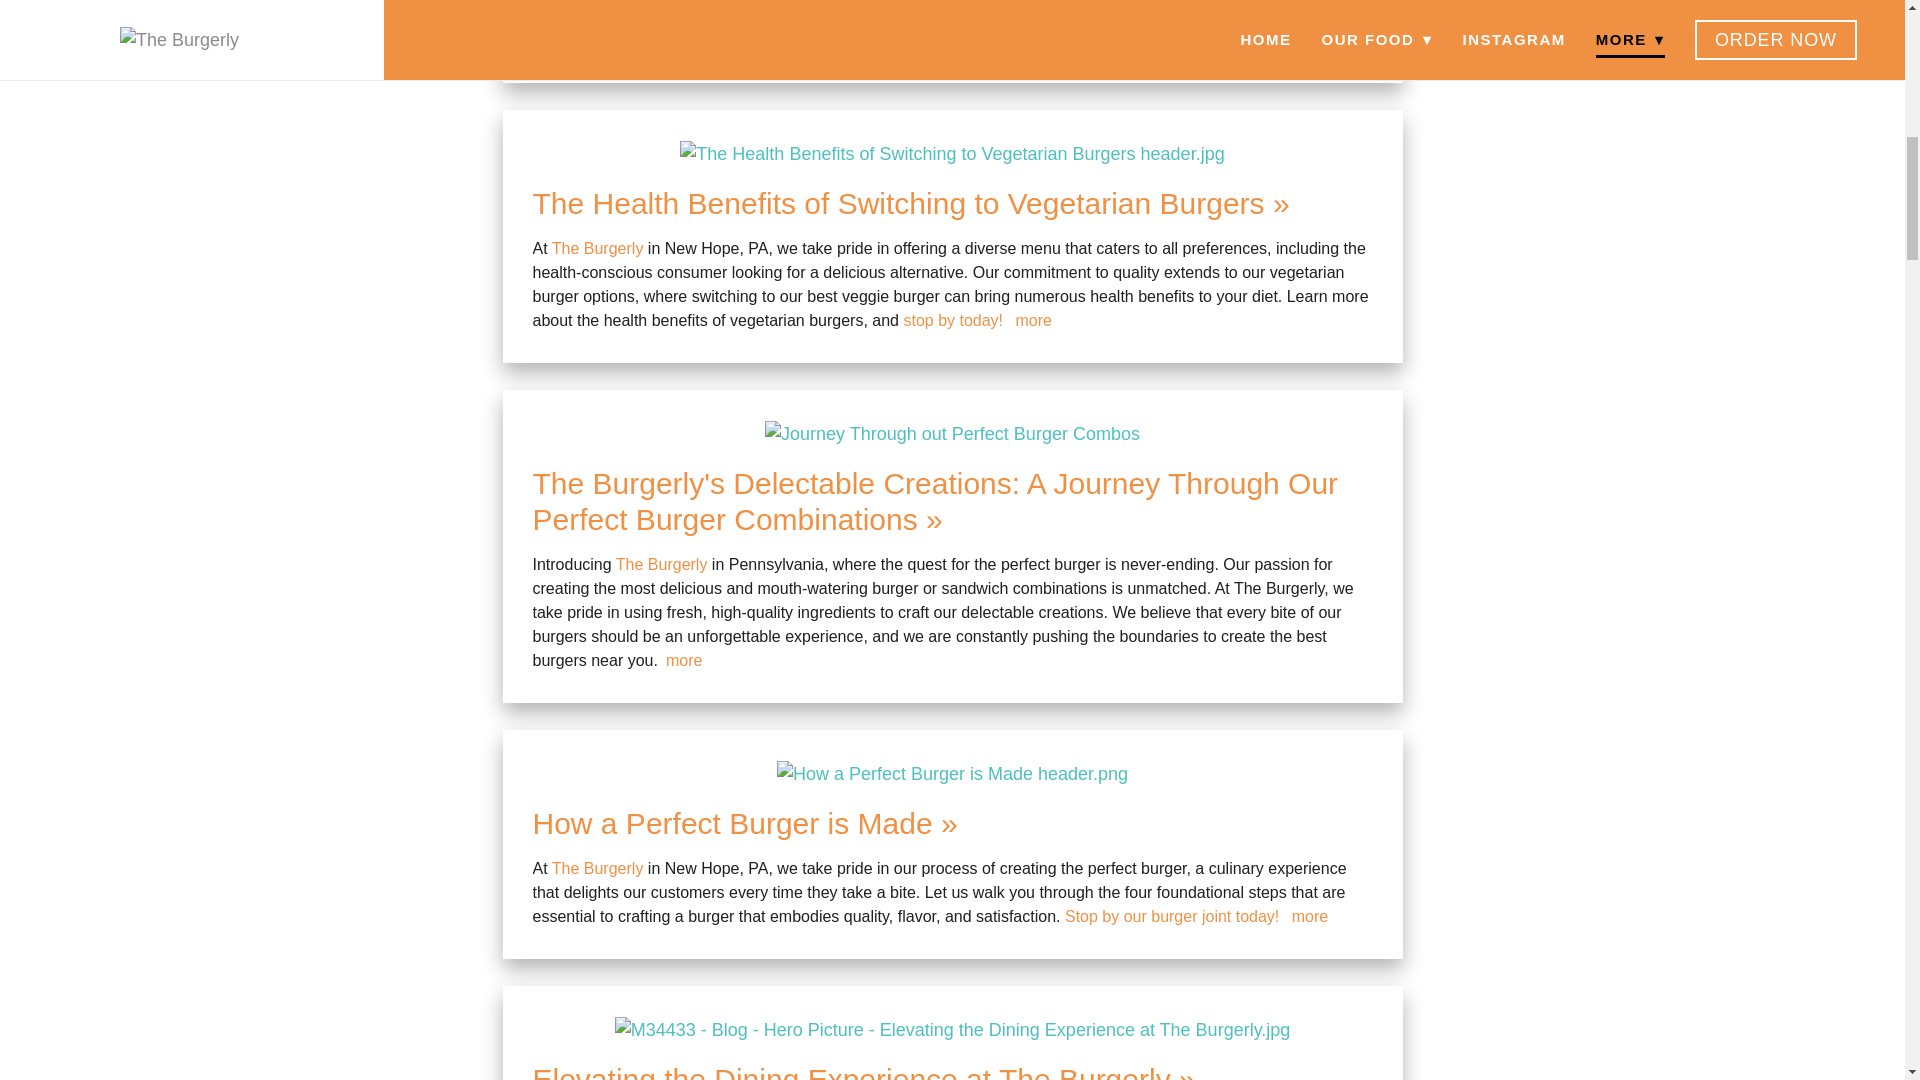 This screenshot has height=1080, width=1920. Describe the element at coordinates (744, 823) in the screenshot. I see `How a Perfect Burger is Made` at that location.